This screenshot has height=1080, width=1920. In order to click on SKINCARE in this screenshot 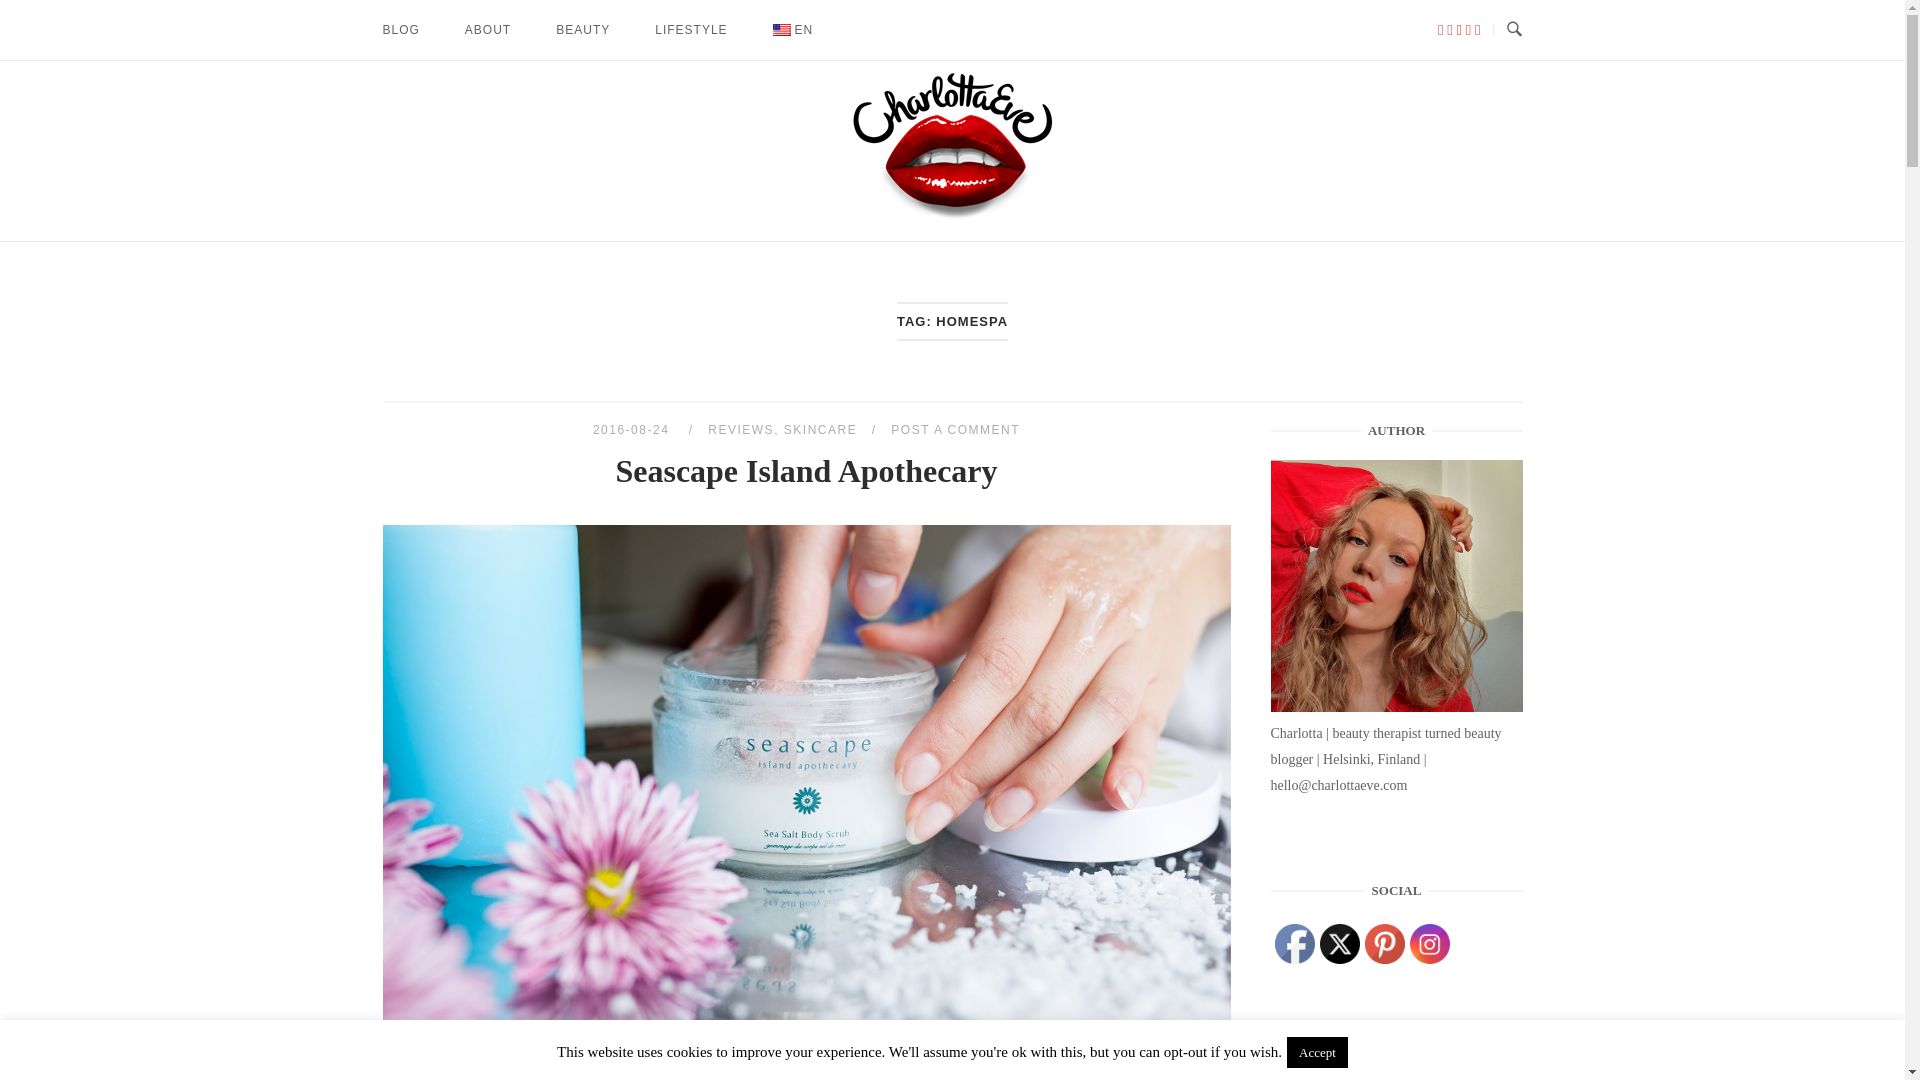, I will do `click(820, 430)`.